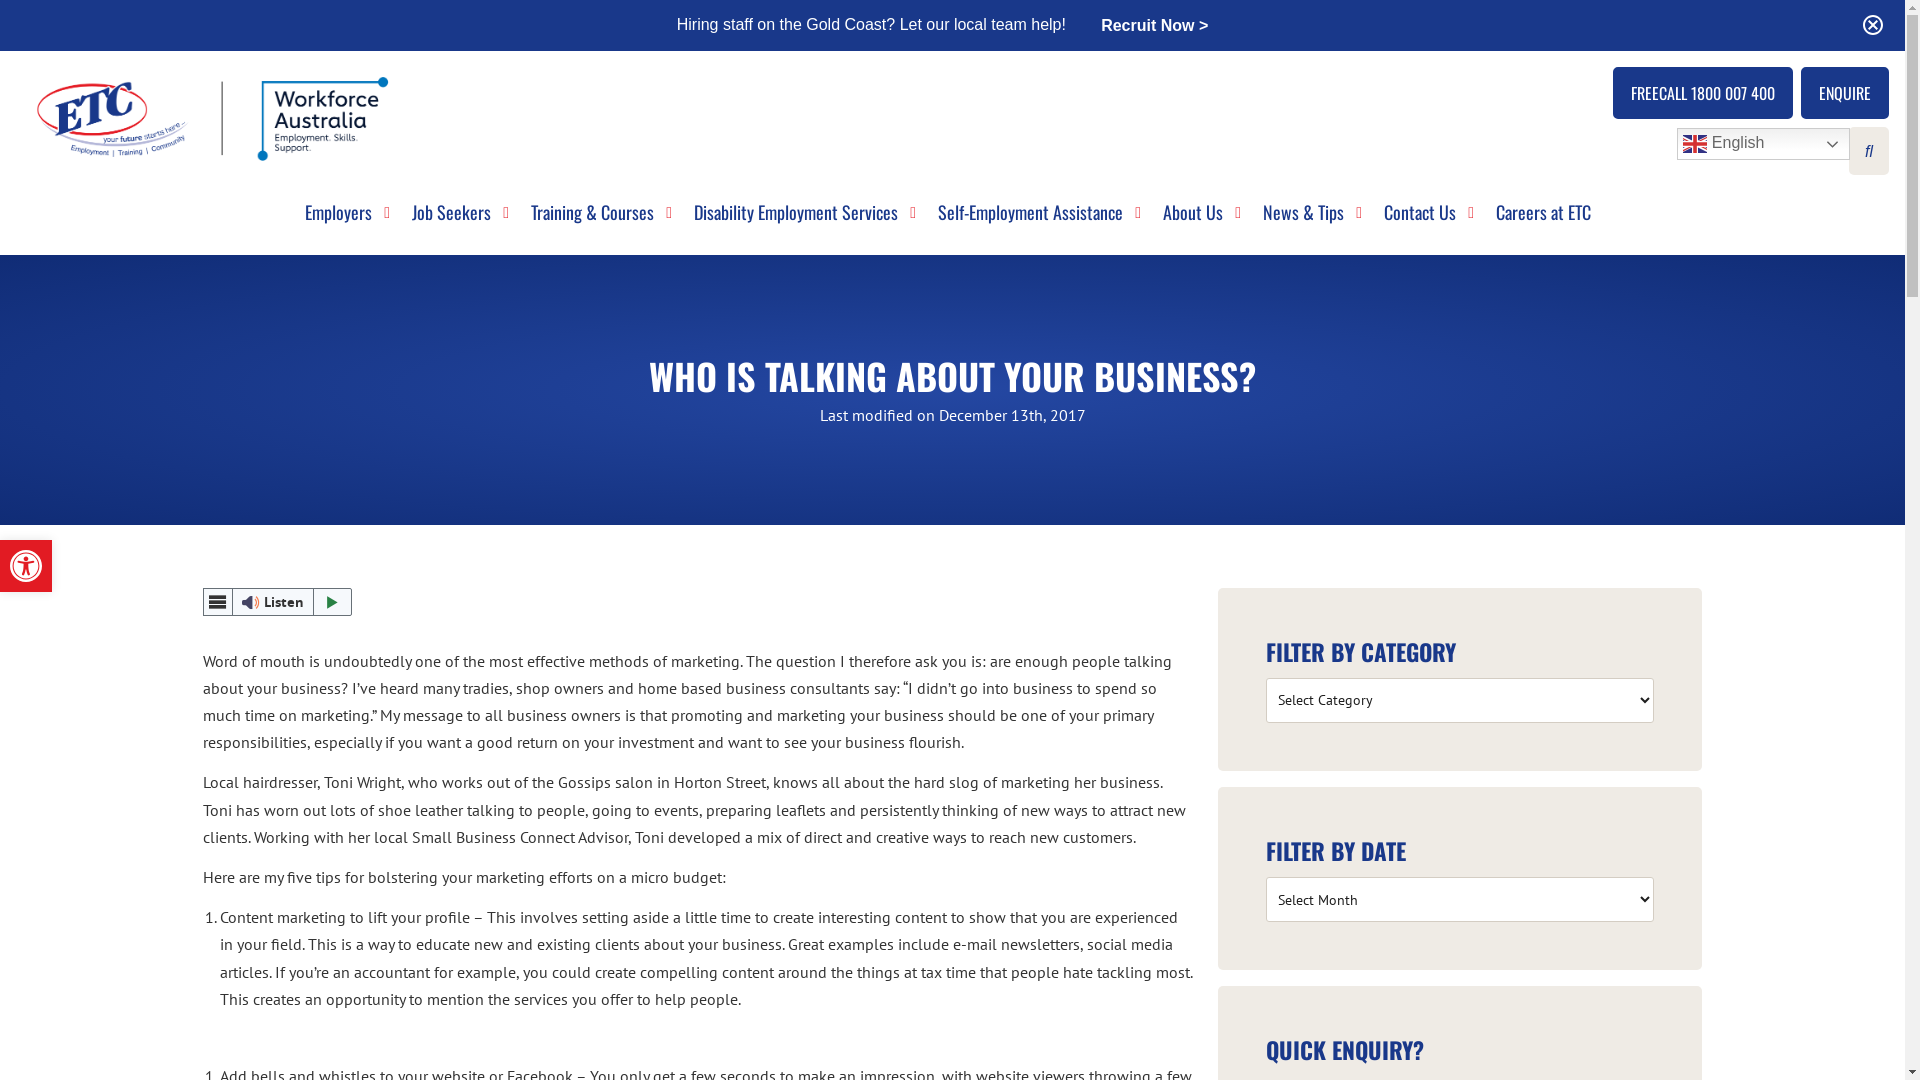 The width and height of the screenshot is (1920, 1080). What do you see at coordinates (1030, 222) in the screenshot?
I see `Self-Employment Assistance` at bounding box center [1030, 222].